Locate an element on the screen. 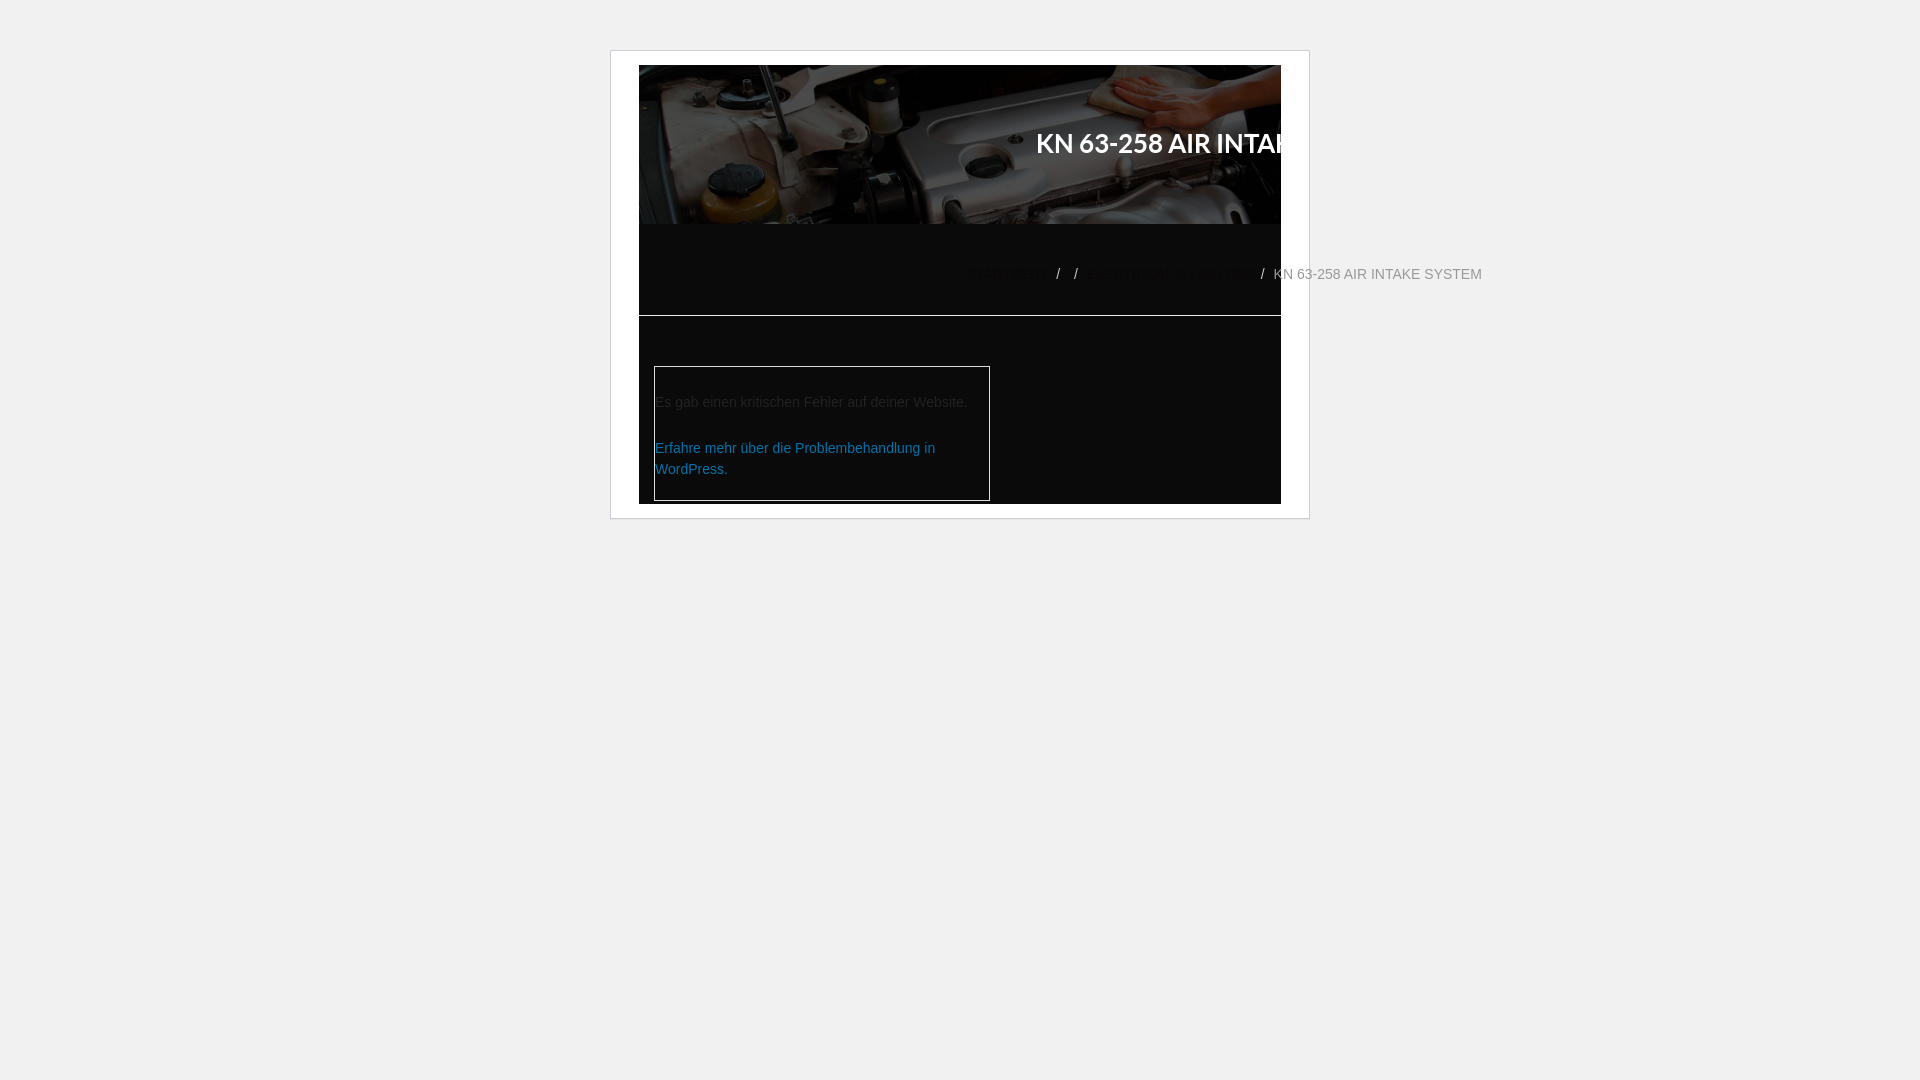 The image size is (1920, 1080). STARTSEITE is located at coordinates (1008, 274).